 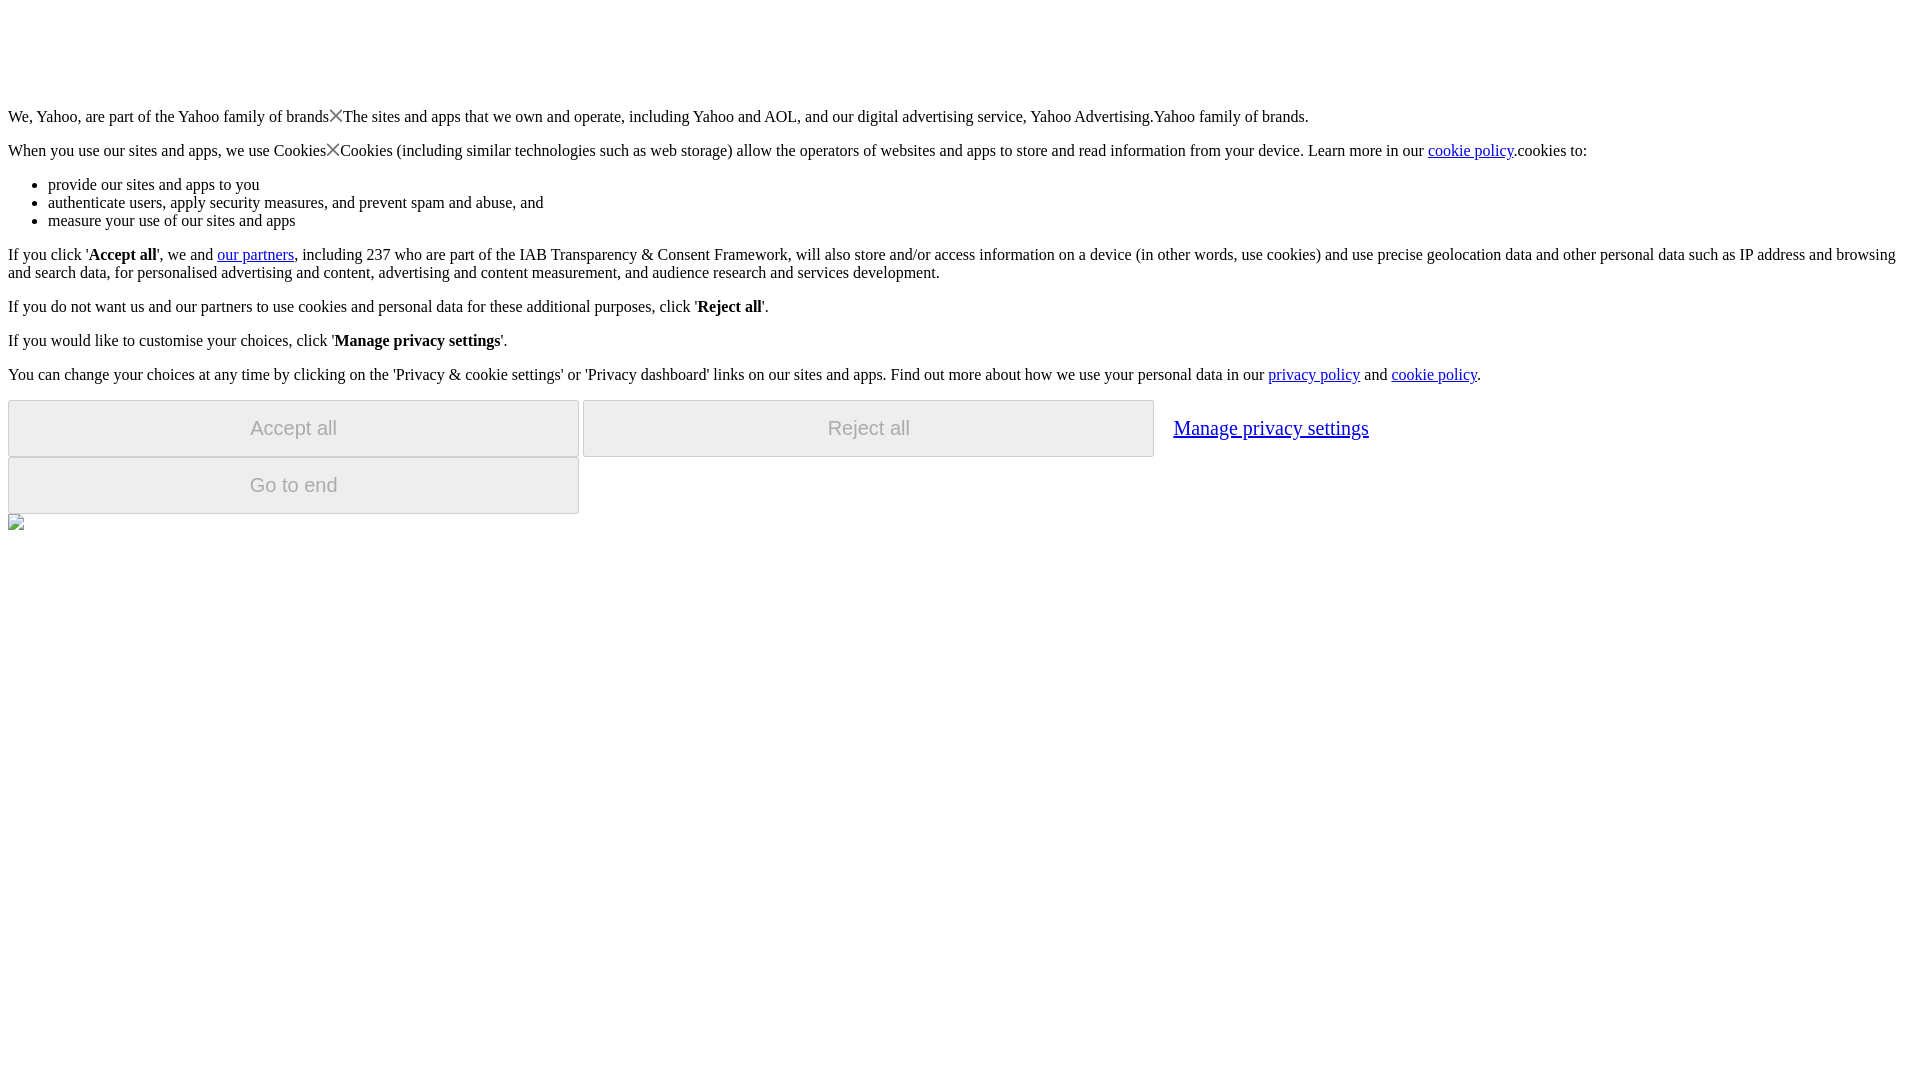 What do you see at coordinates (293, 428) in the screenshot?
I see `Accept all` at bounding box center [293, 428].